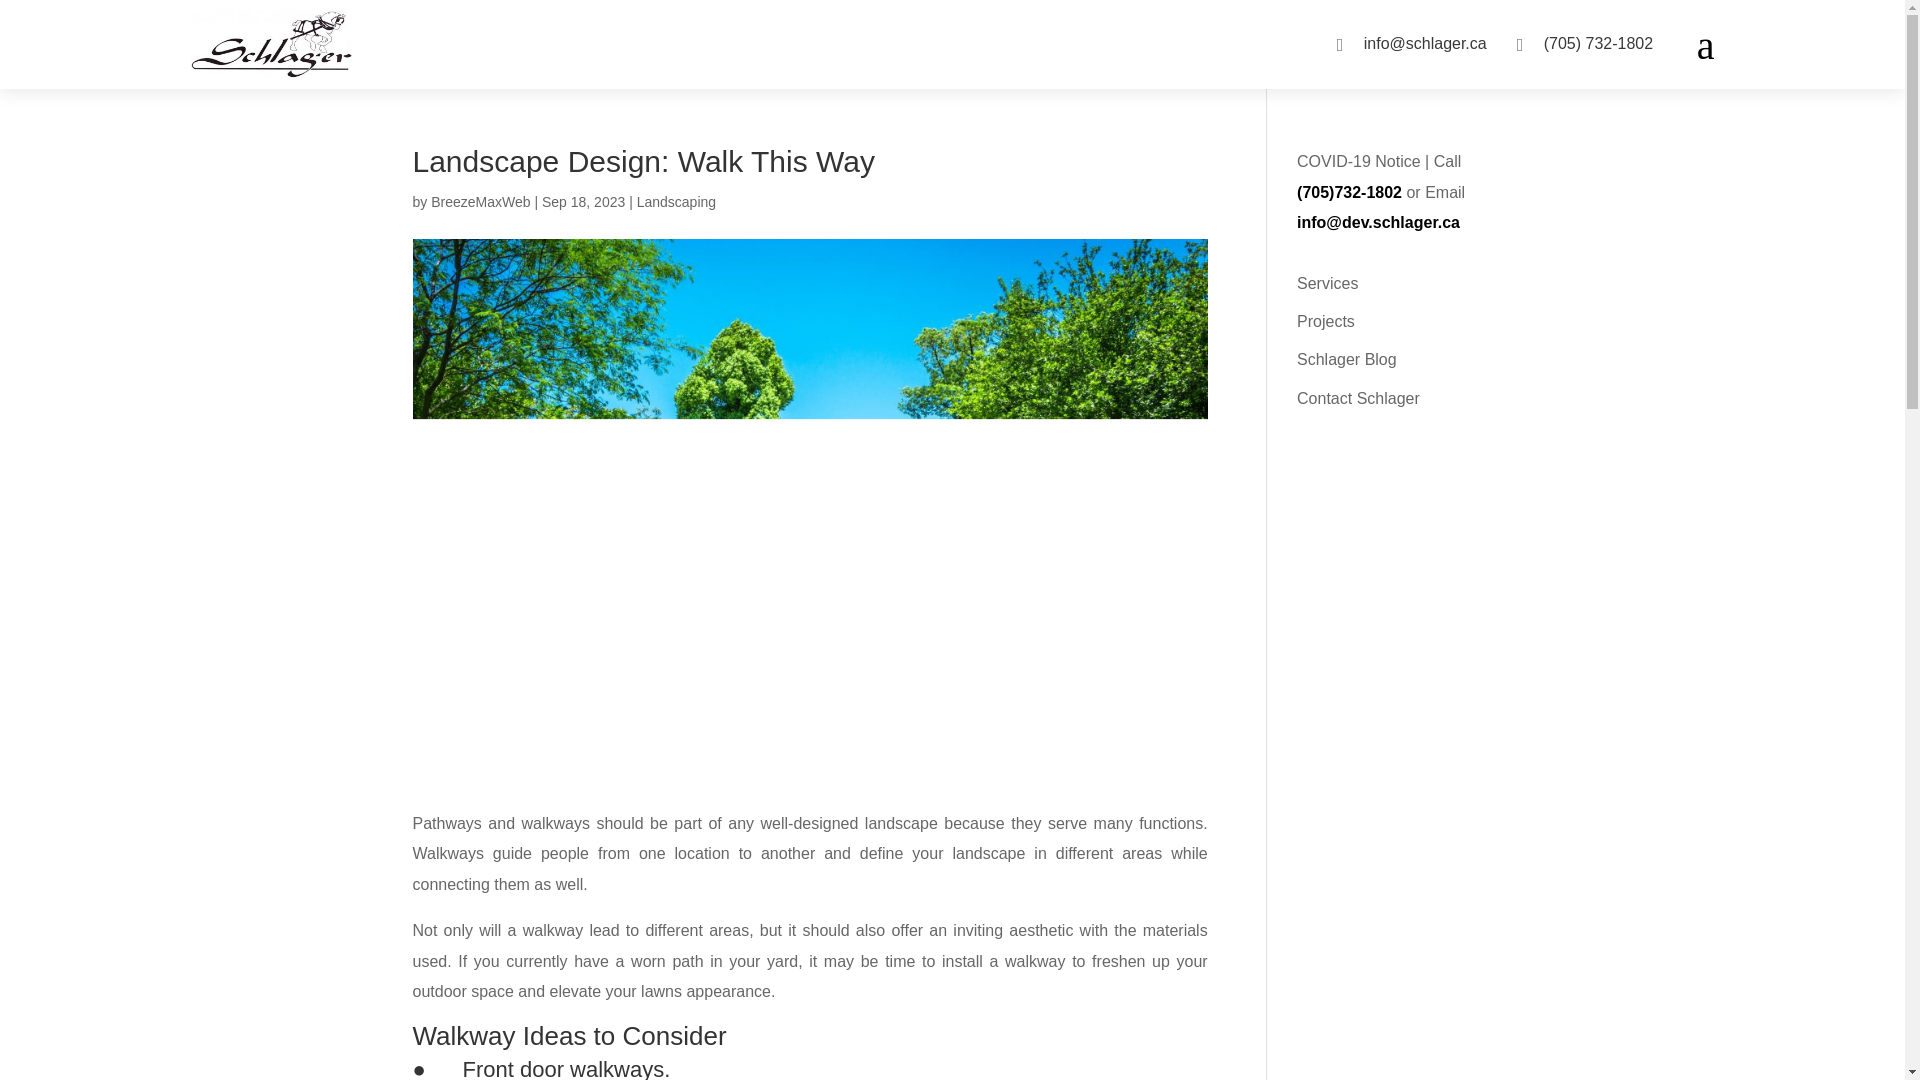 This screenshot has width=1920, height=1080. What do you see at coordinates (480, 202) in the screenshot?
I see `Posts by BreezeMaxWeb` at bounding box center [480, 202].